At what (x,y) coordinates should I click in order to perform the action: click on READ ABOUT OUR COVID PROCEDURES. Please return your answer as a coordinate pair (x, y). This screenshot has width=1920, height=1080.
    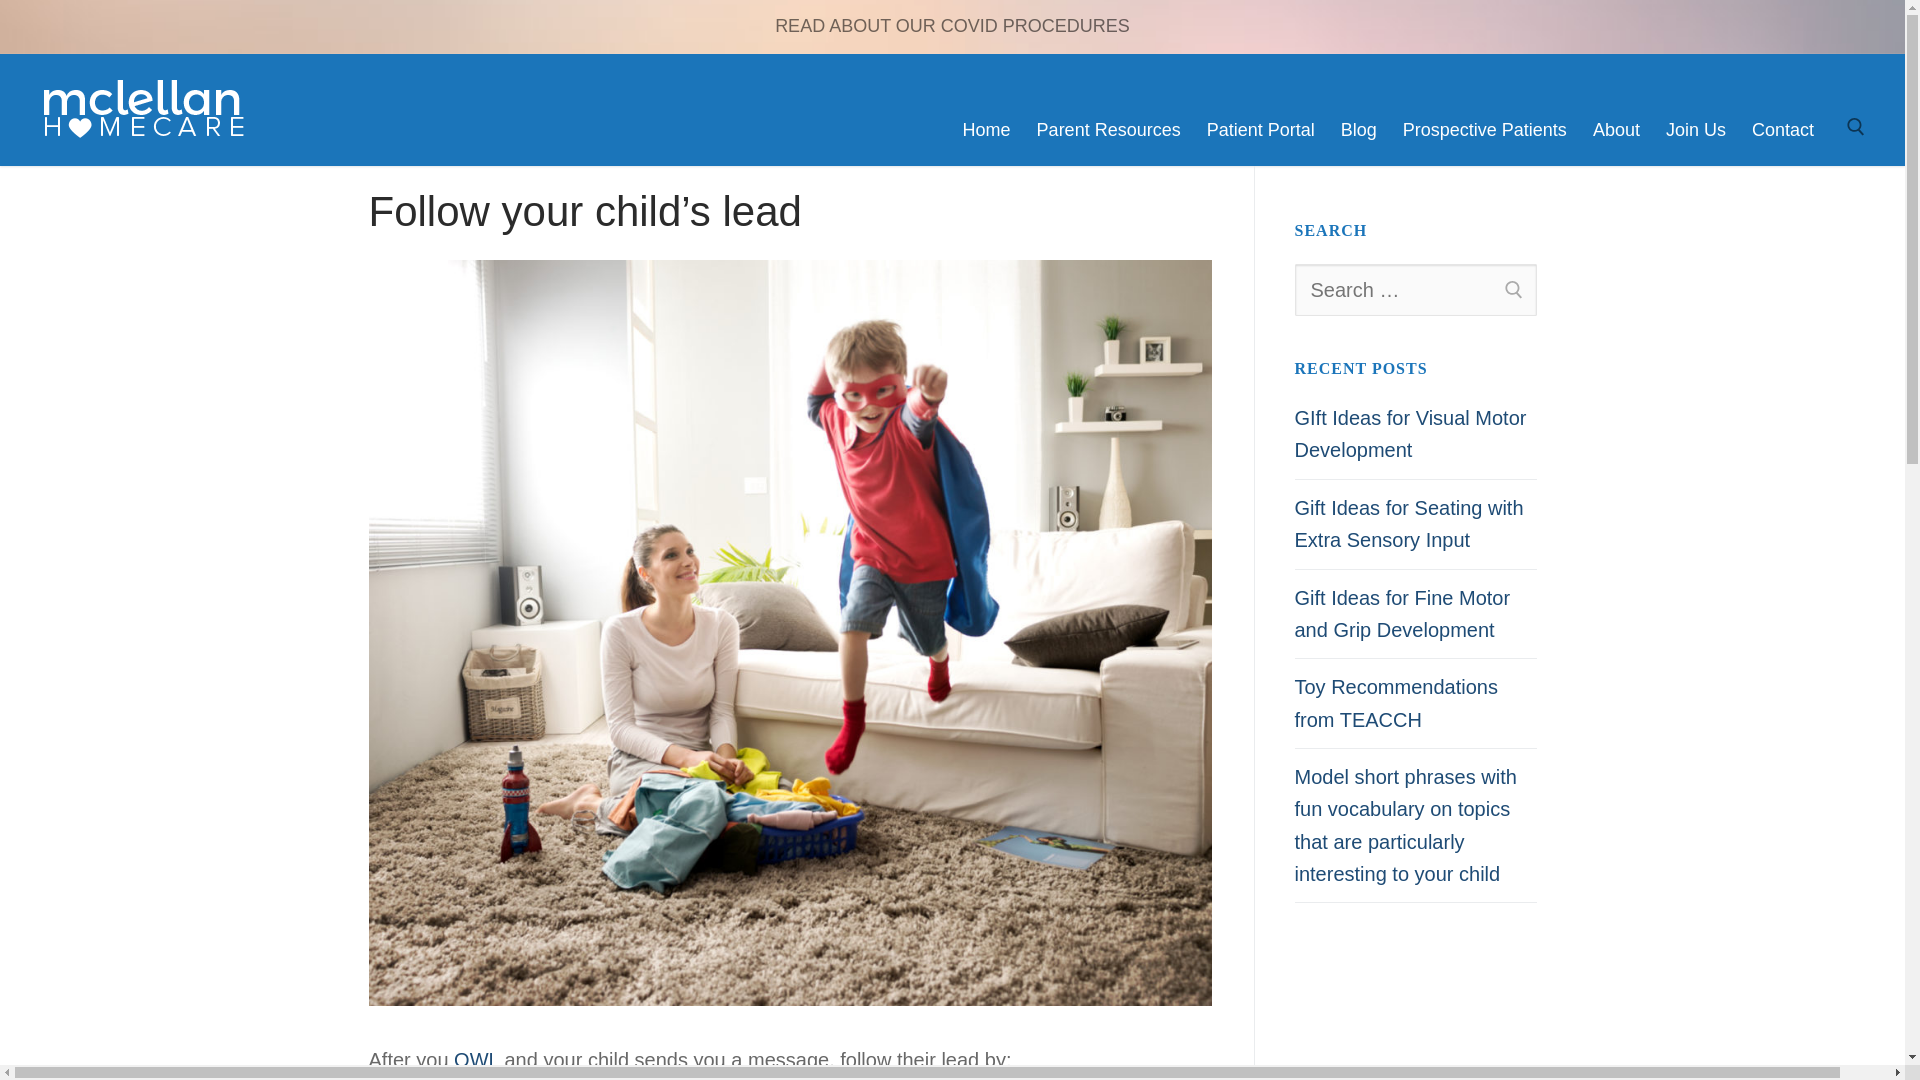
    Looking at the image, I should click on (952, 26).